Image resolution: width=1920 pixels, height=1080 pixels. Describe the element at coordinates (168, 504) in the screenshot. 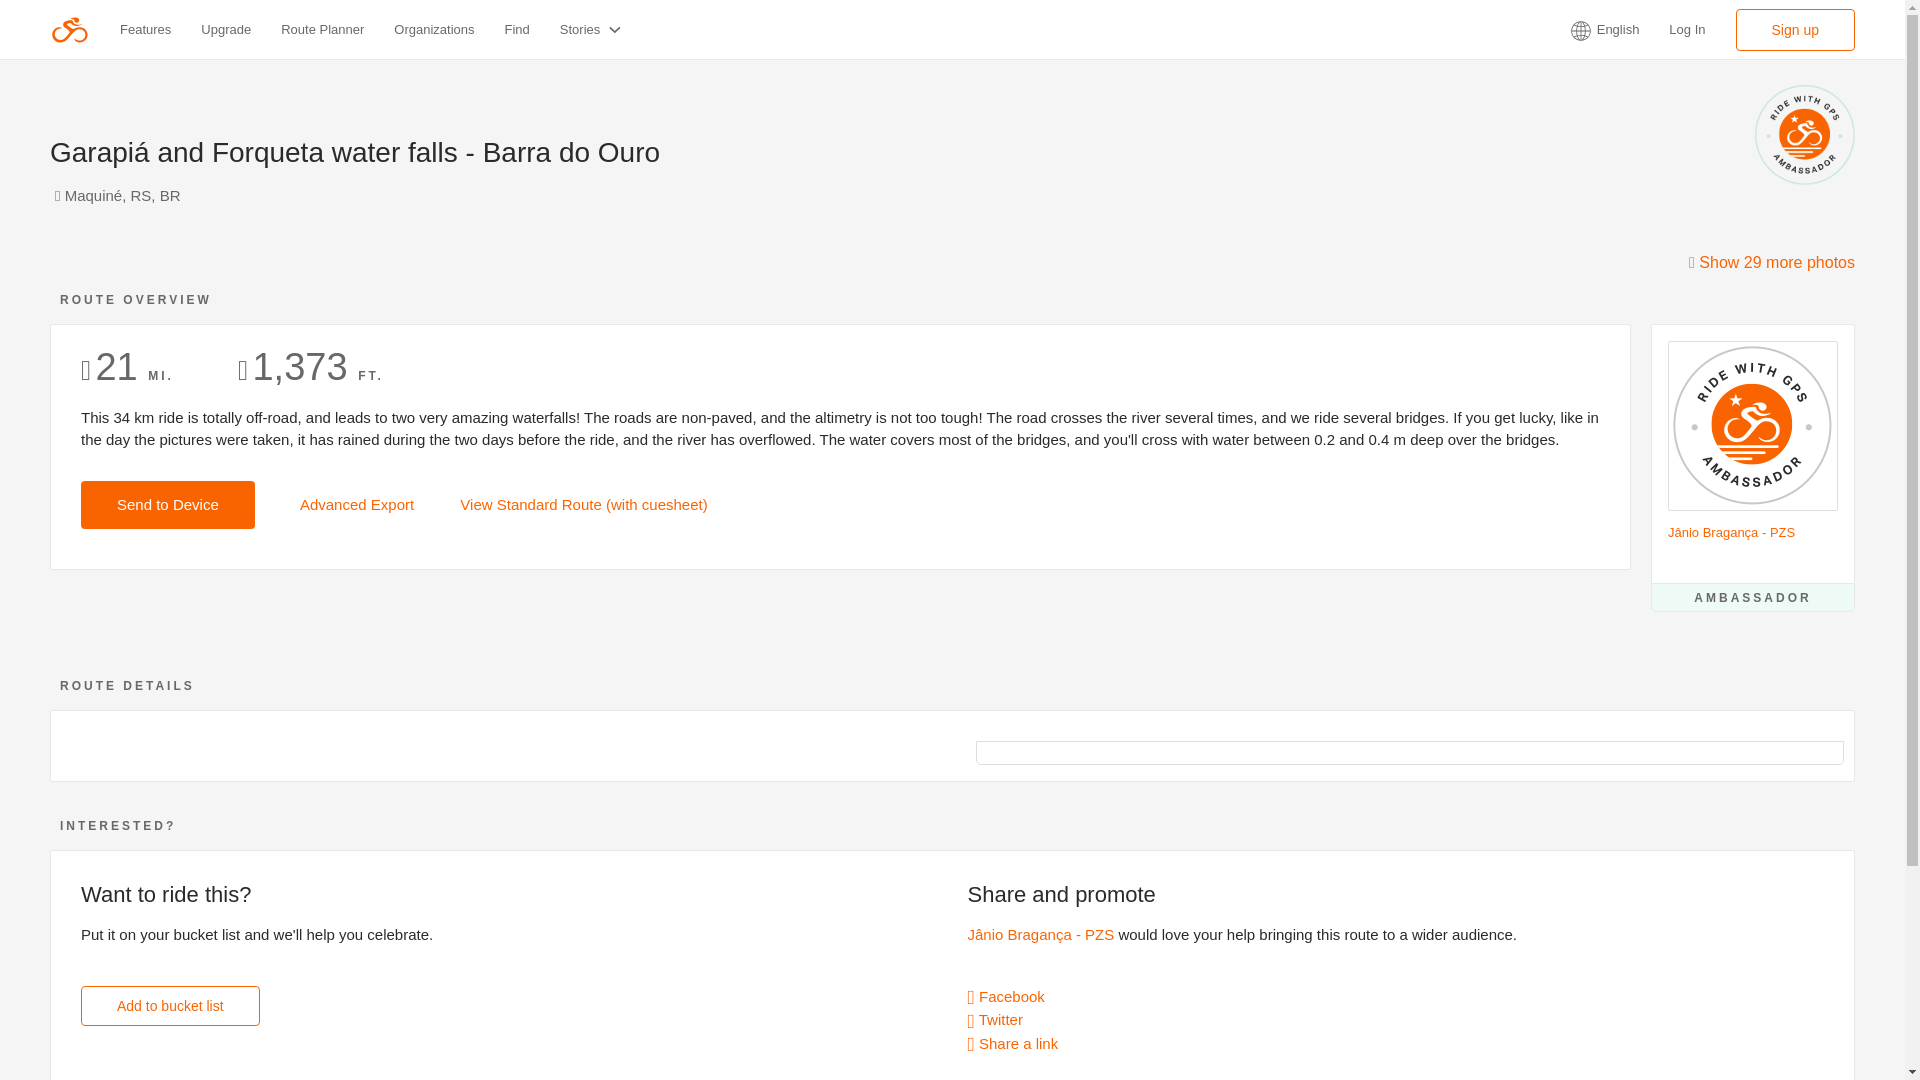

I see `Send to Device` at that location.